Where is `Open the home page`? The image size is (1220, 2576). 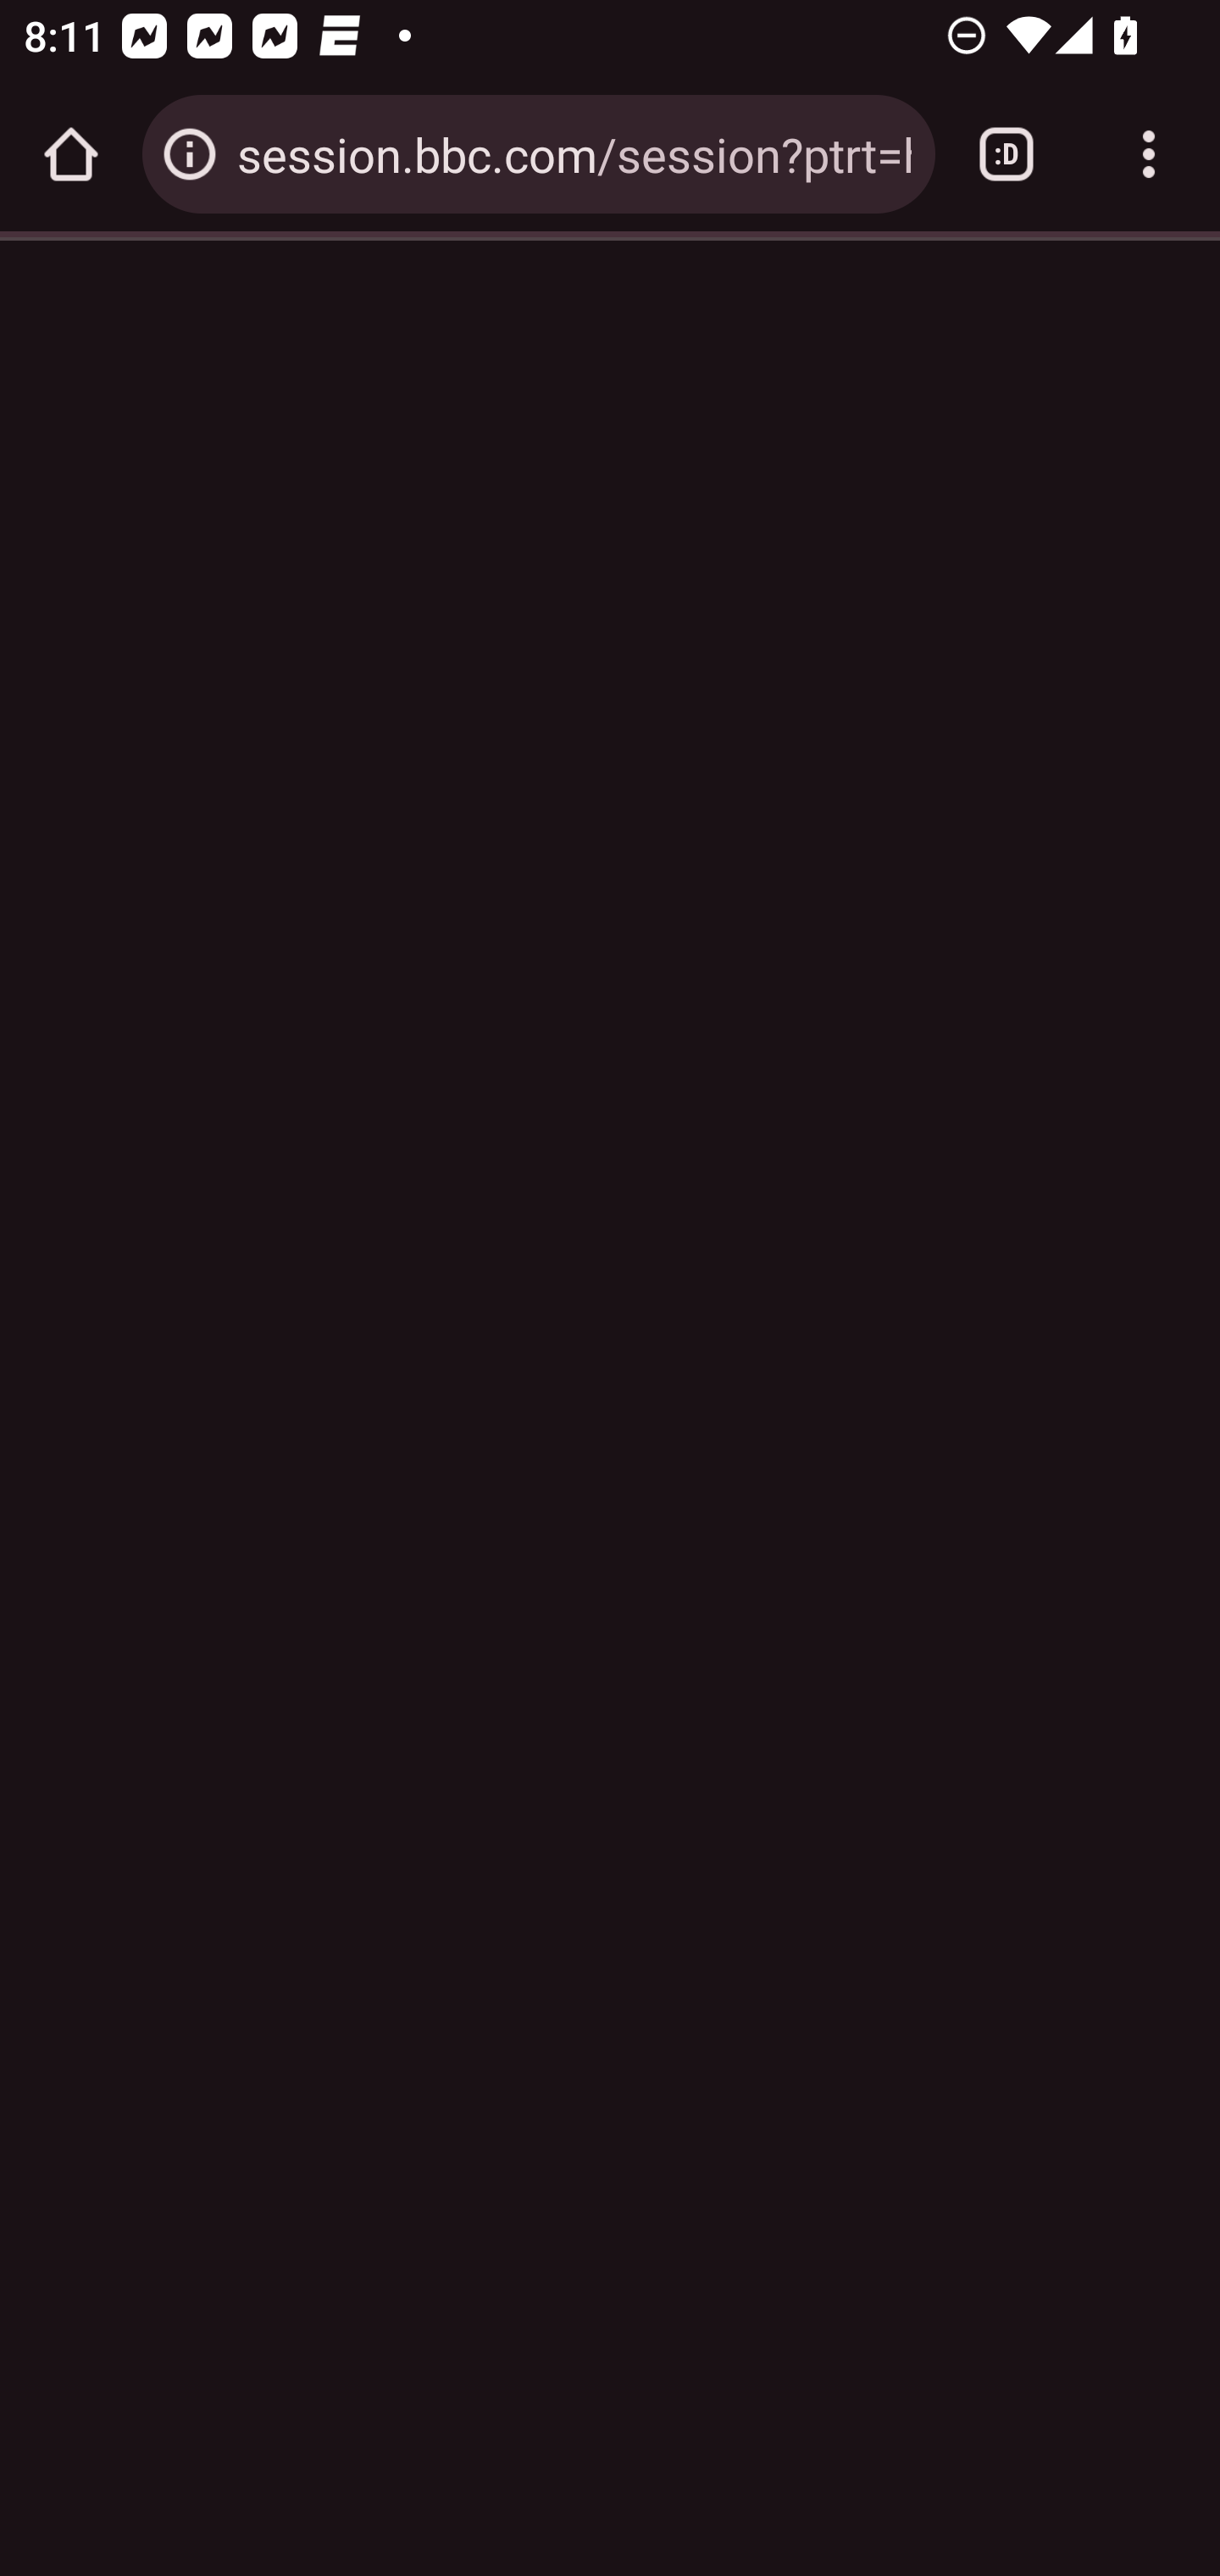 Open the home page is located at coordinates (71, 154).